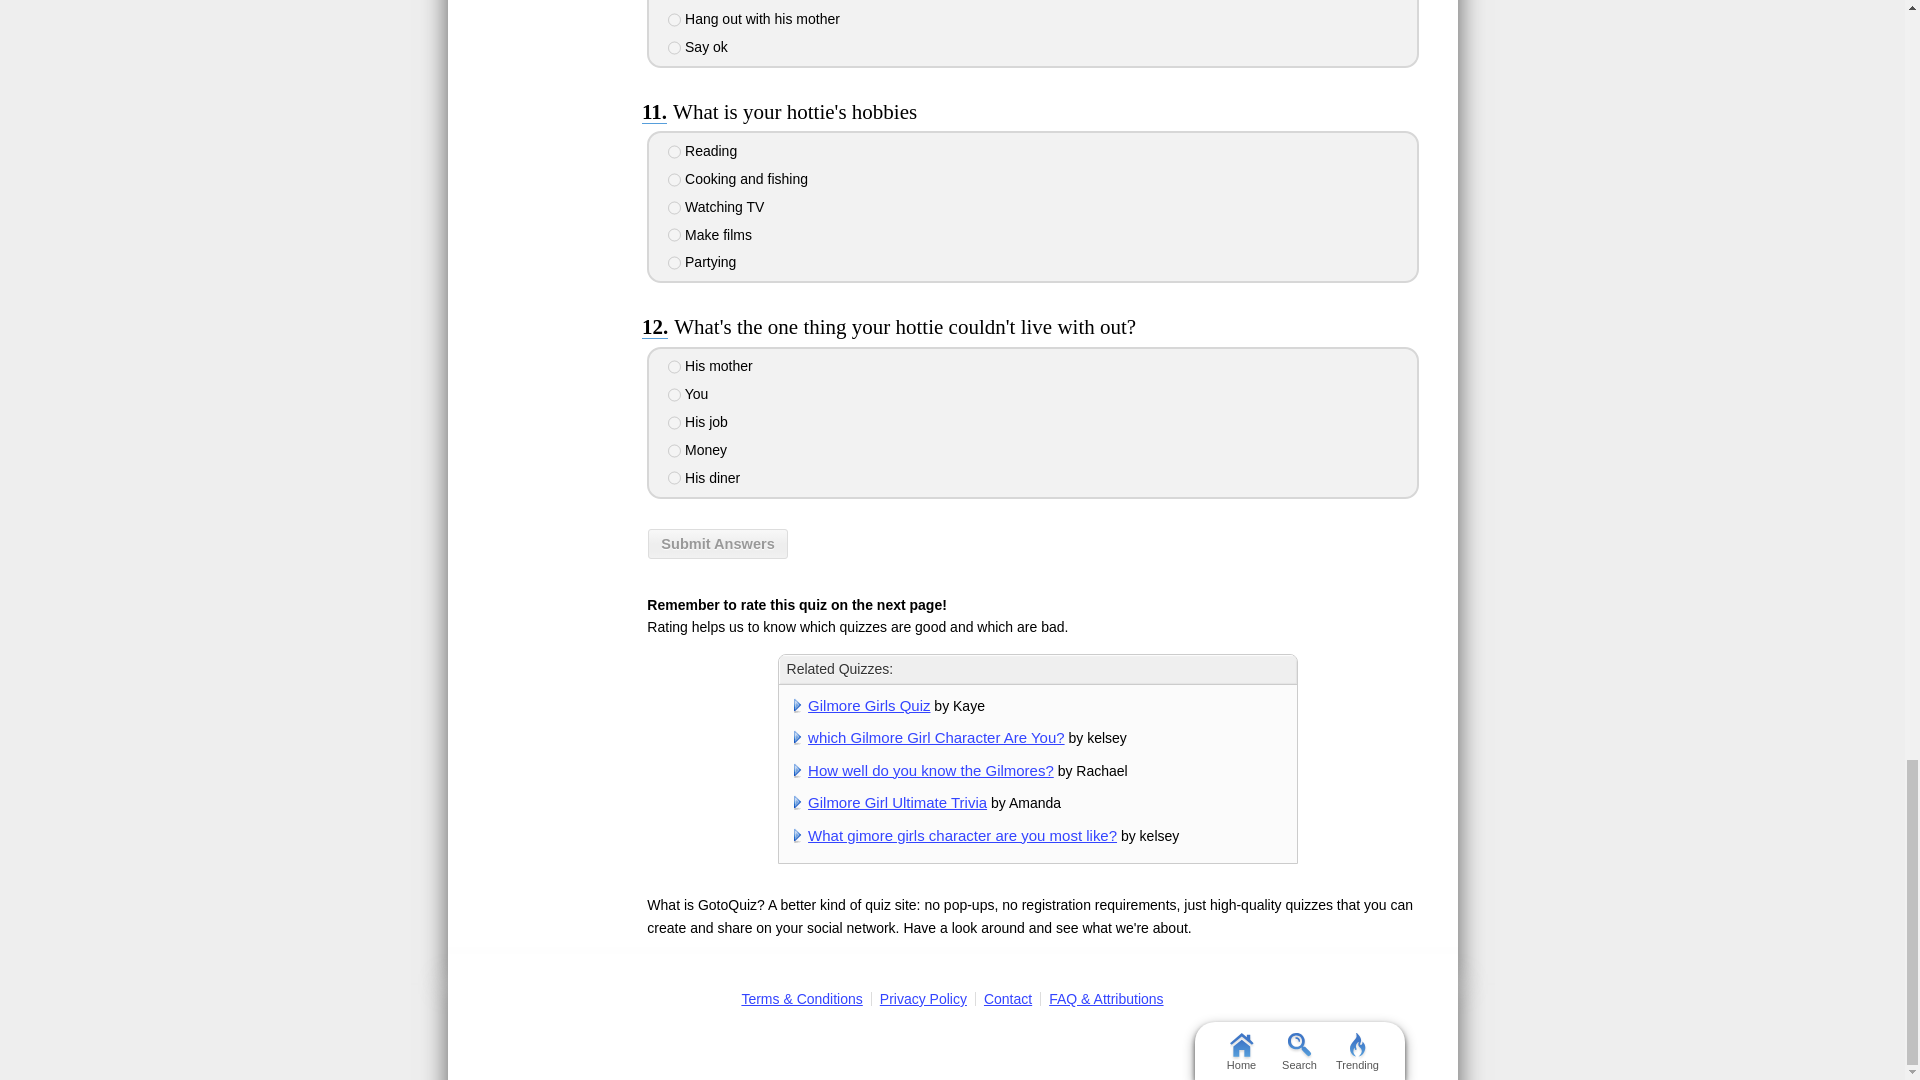 The width and height of the screenshot is (1920, 1080). Describe the element at coordinates (936, 738) in the screenshot. I see `which Gilmore Girl Character Are You?` at that location.